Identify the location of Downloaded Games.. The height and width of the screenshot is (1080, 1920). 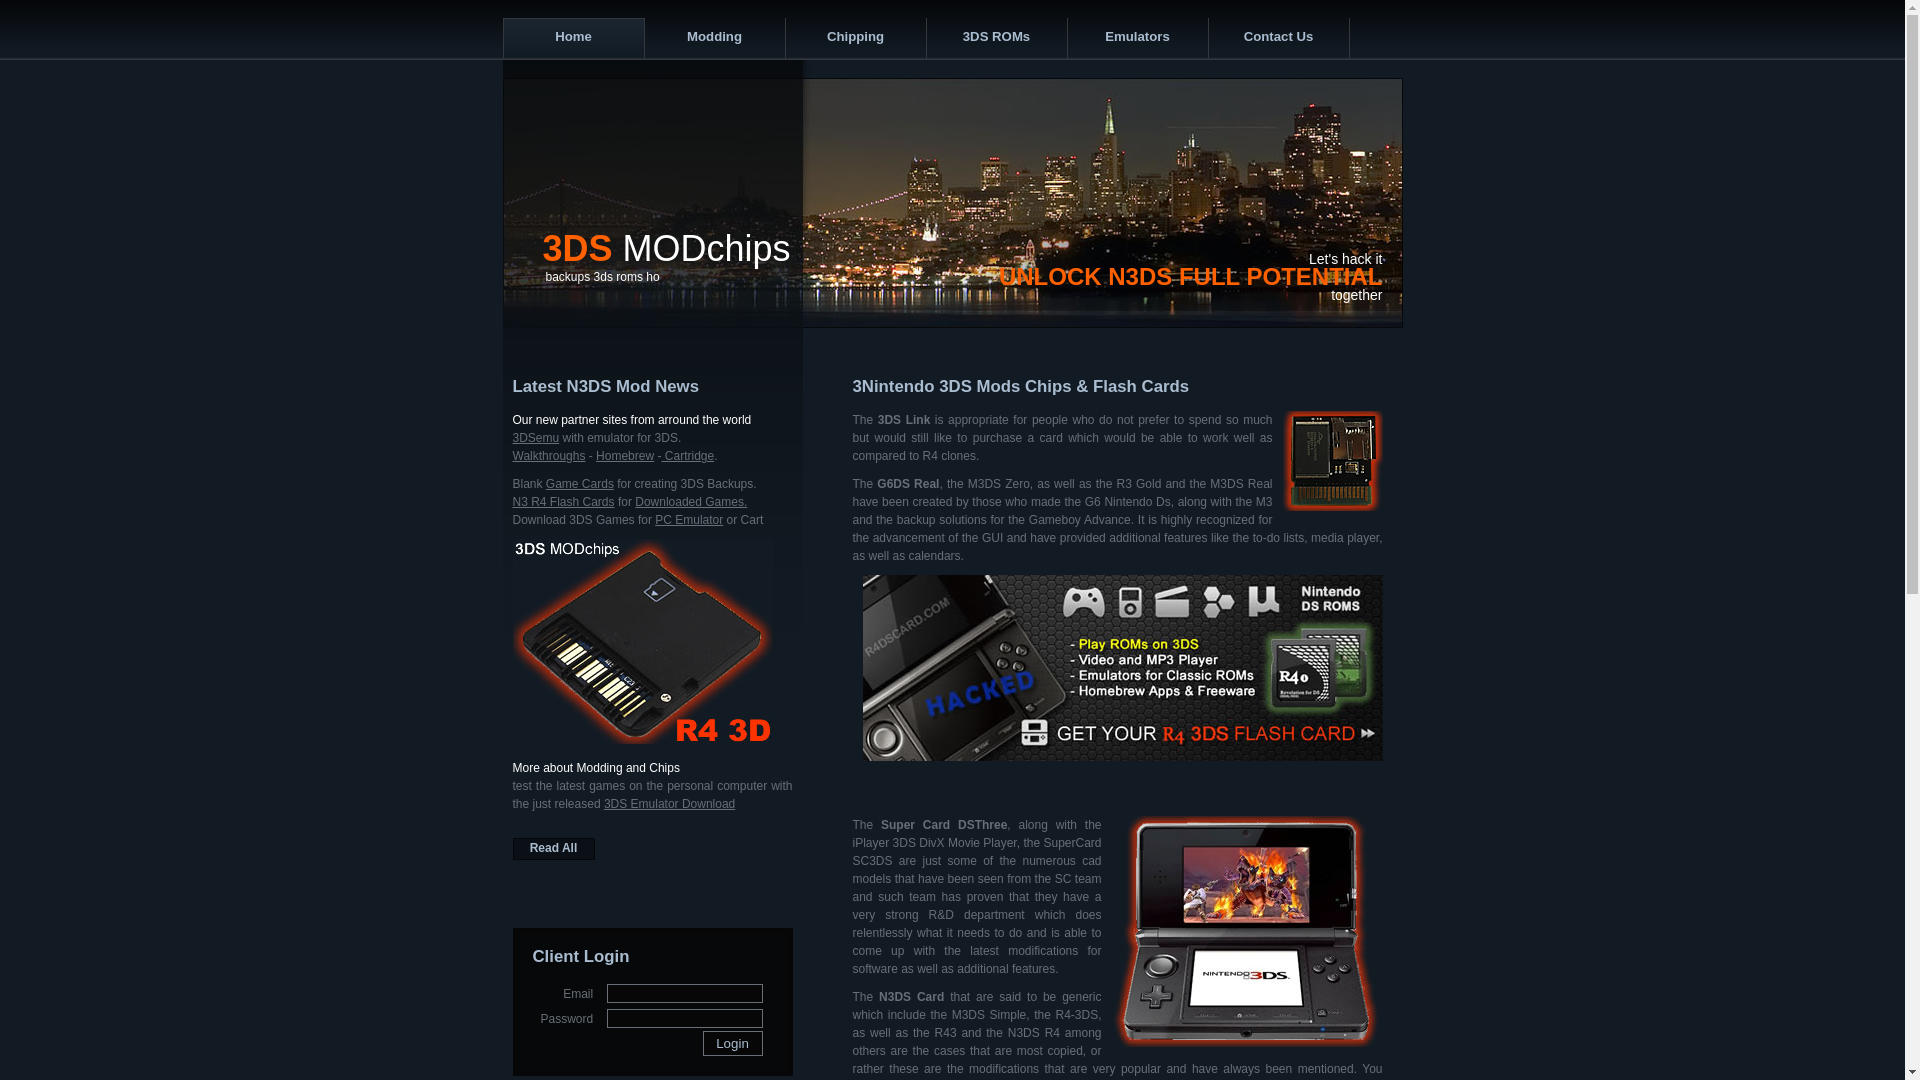
(691, 502).